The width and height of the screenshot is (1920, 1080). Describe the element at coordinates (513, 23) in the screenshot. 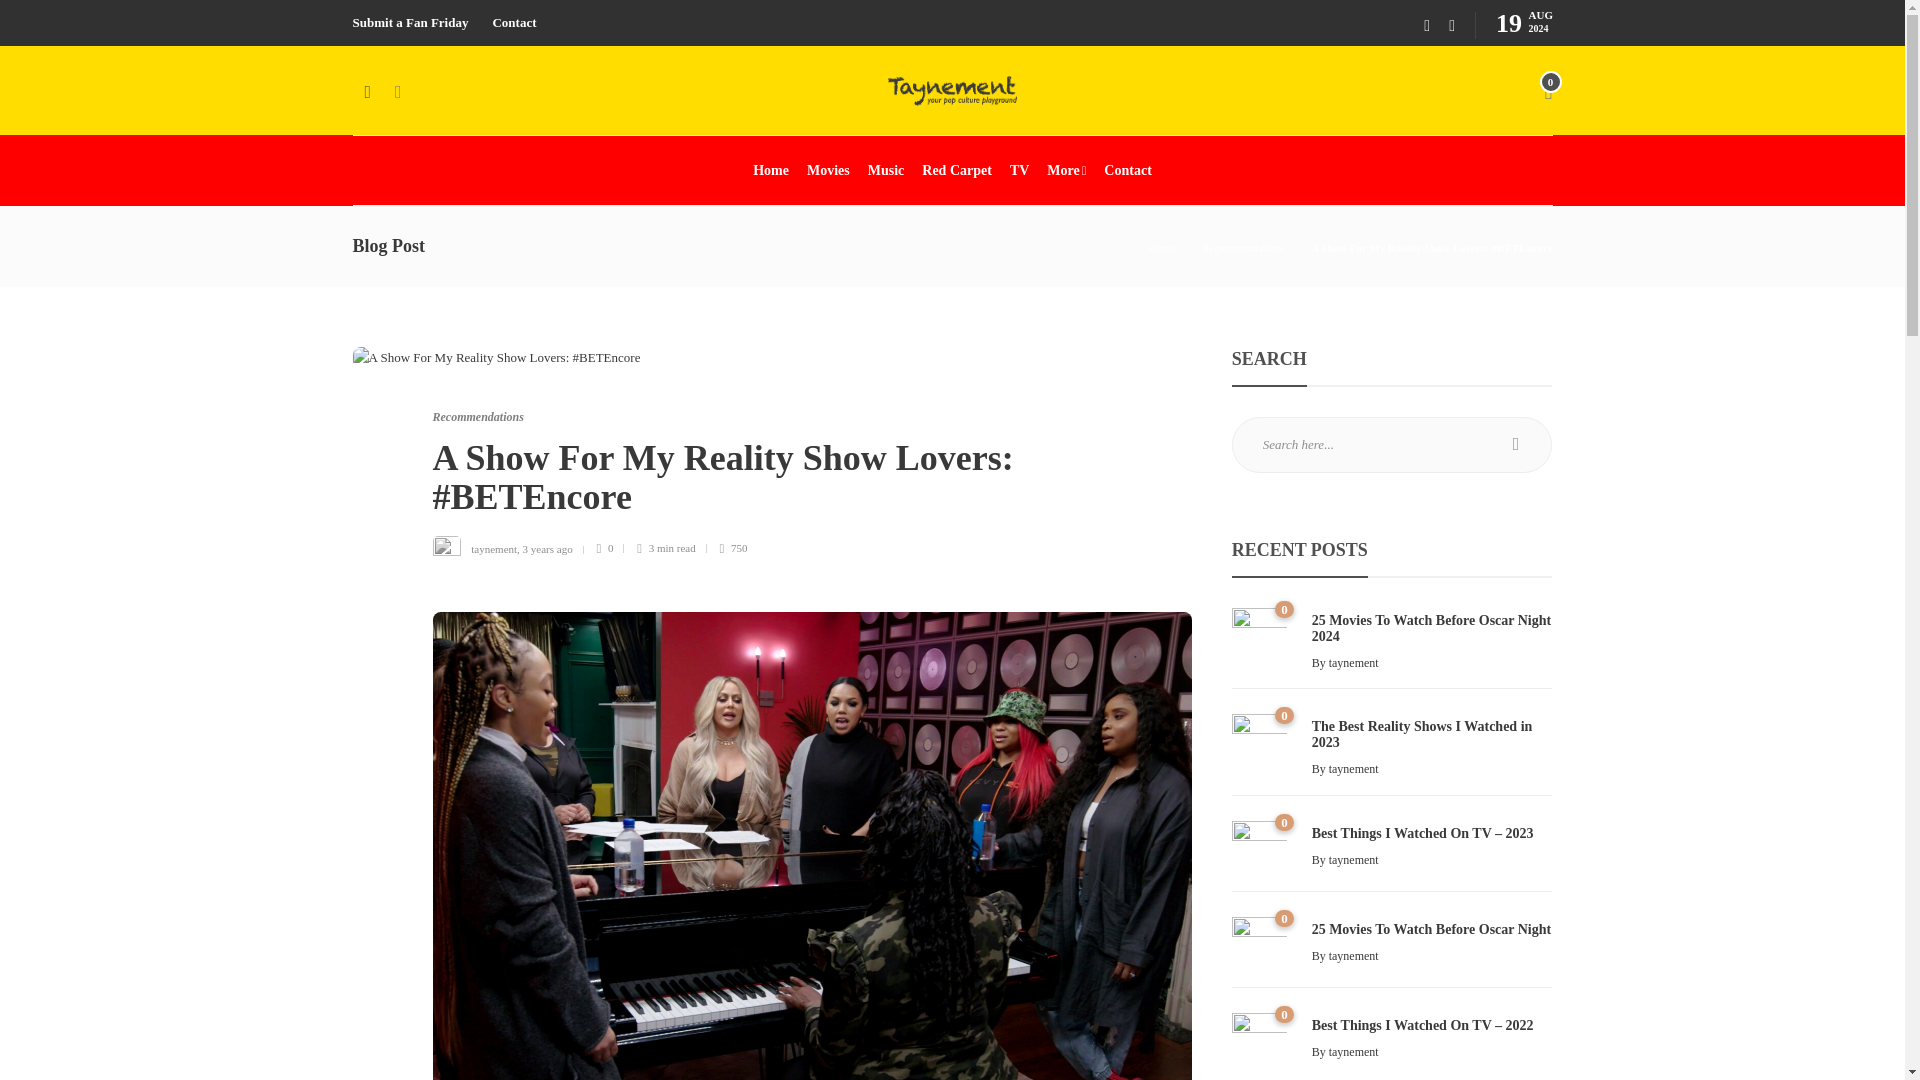

I see `Contact` at that location.